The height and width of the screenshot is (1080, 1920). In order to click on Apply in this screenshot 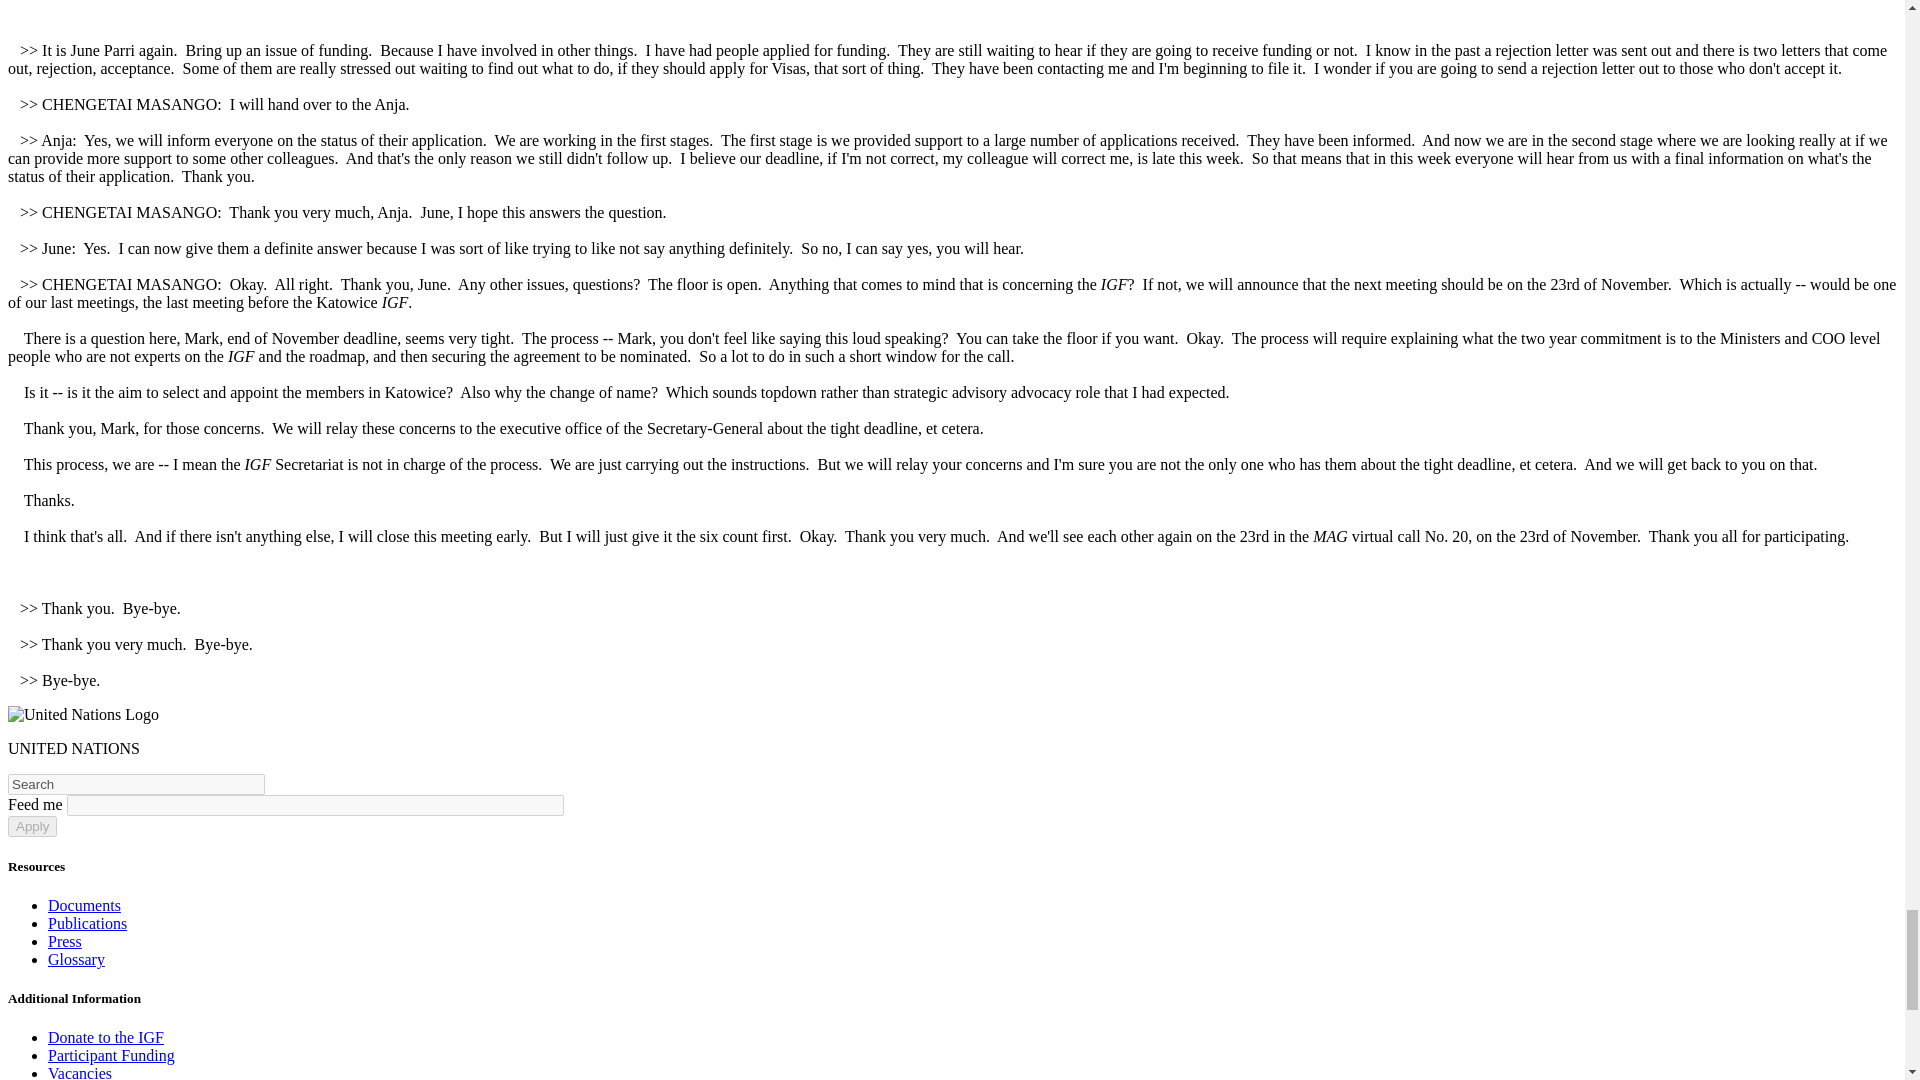, I will do `click(32, 826)`.